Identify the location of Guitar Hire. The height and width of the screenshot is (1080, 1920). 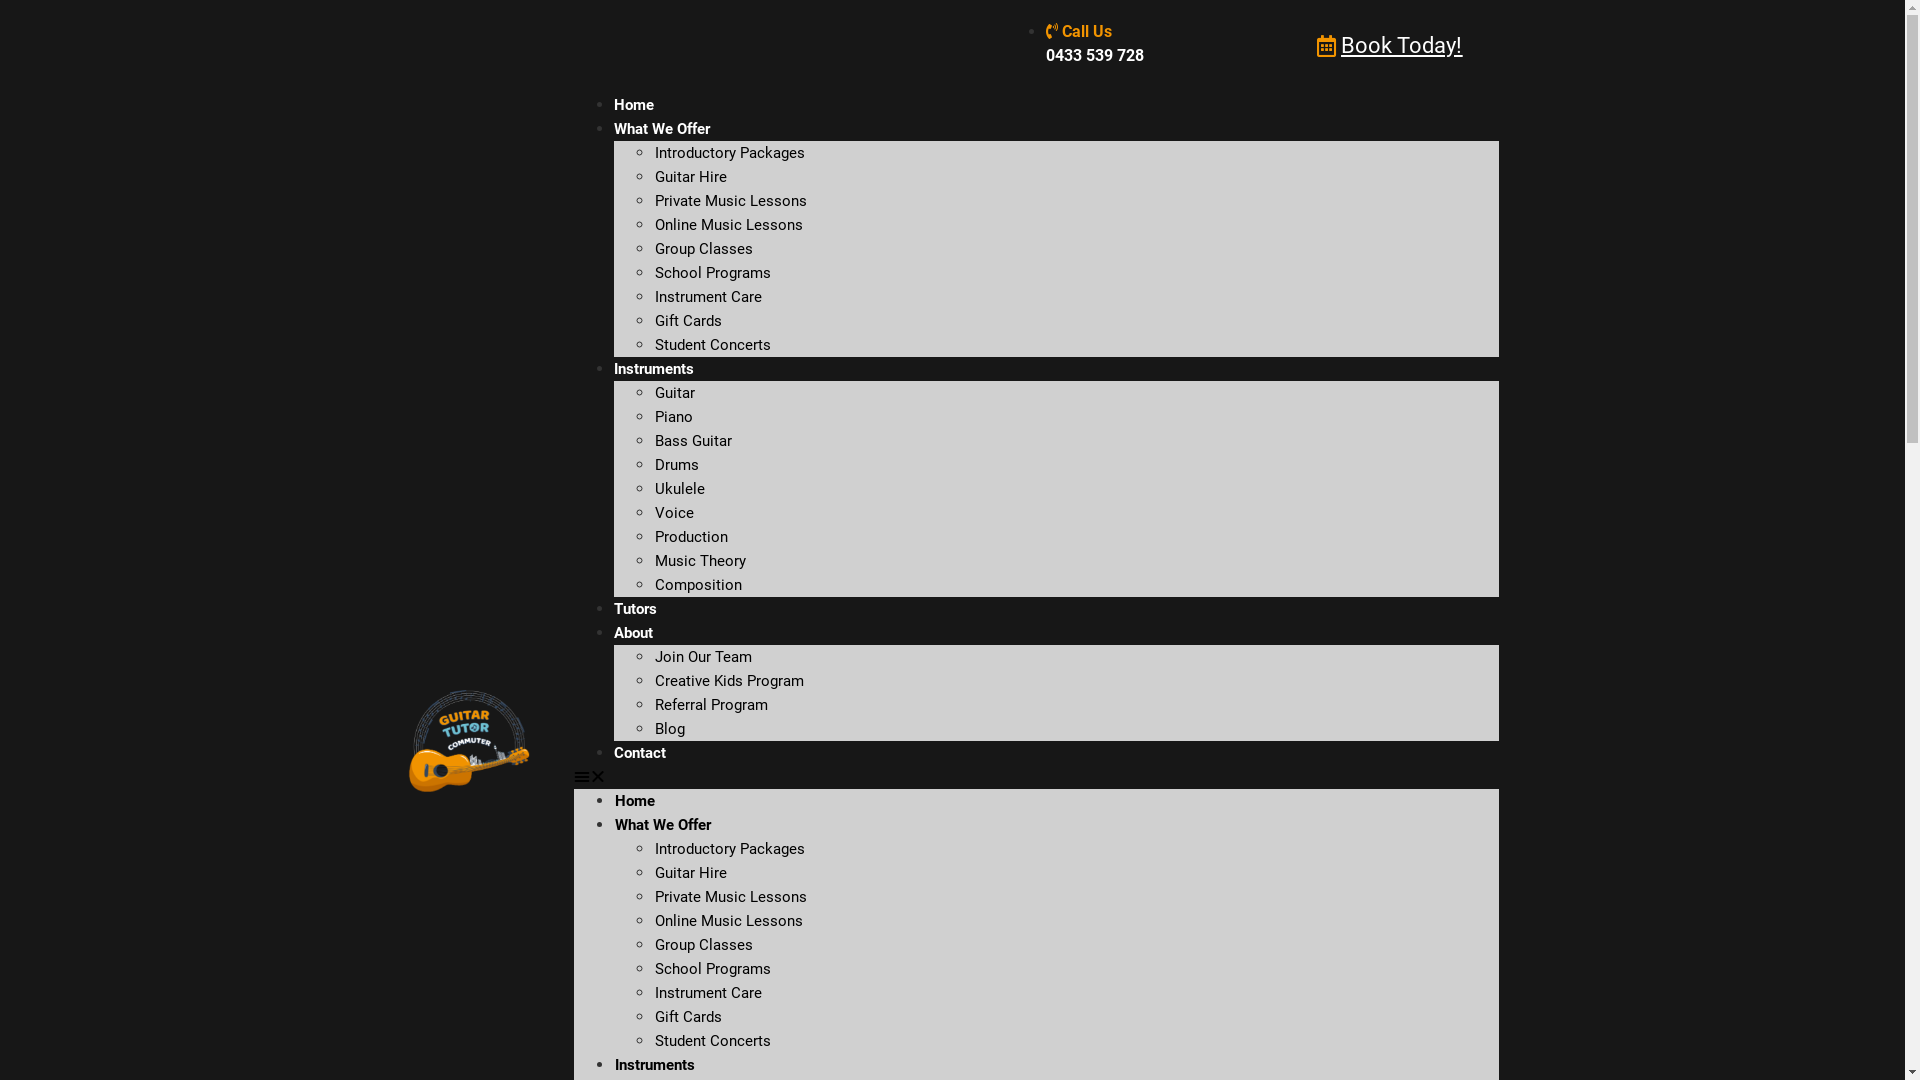
(691, 873).